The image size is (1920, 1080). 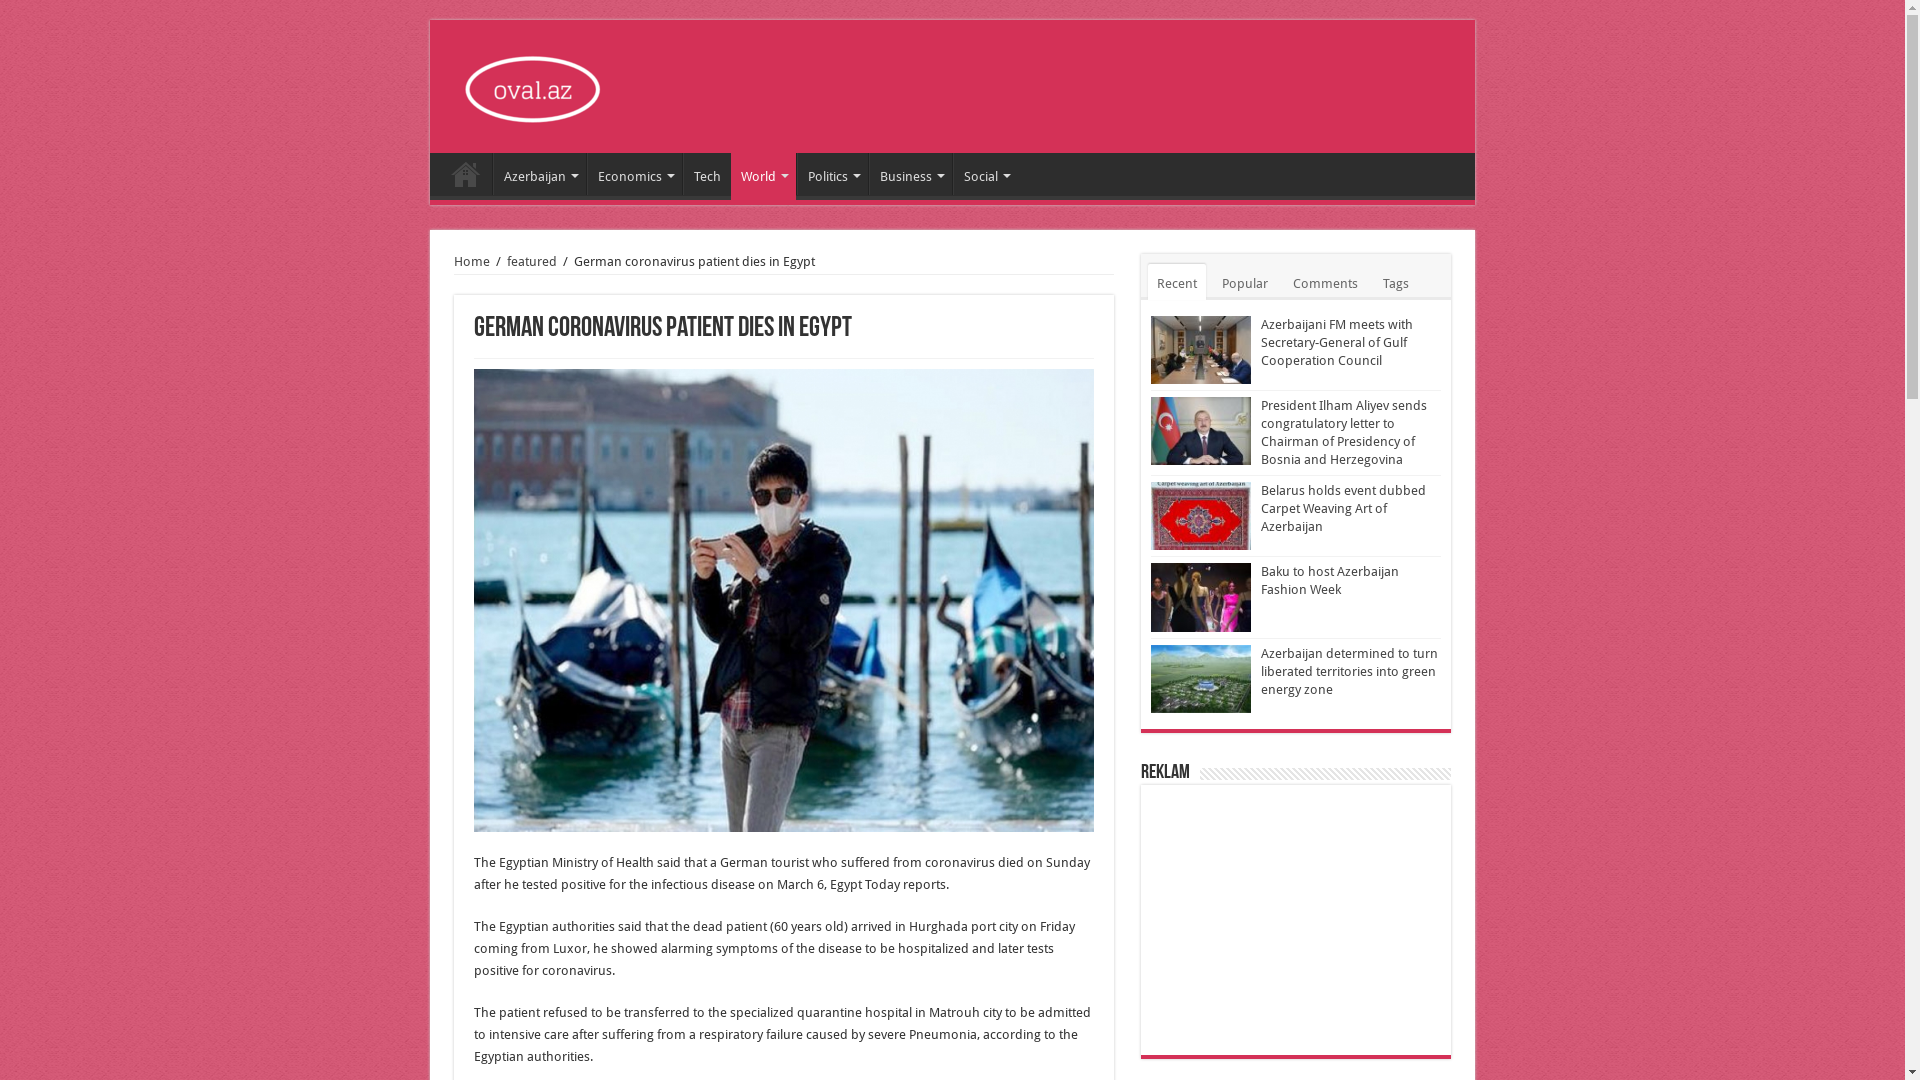 What do you see at coordinates (764, 174) in the screenshot?
I see `World` at bounding box center [764, 174].